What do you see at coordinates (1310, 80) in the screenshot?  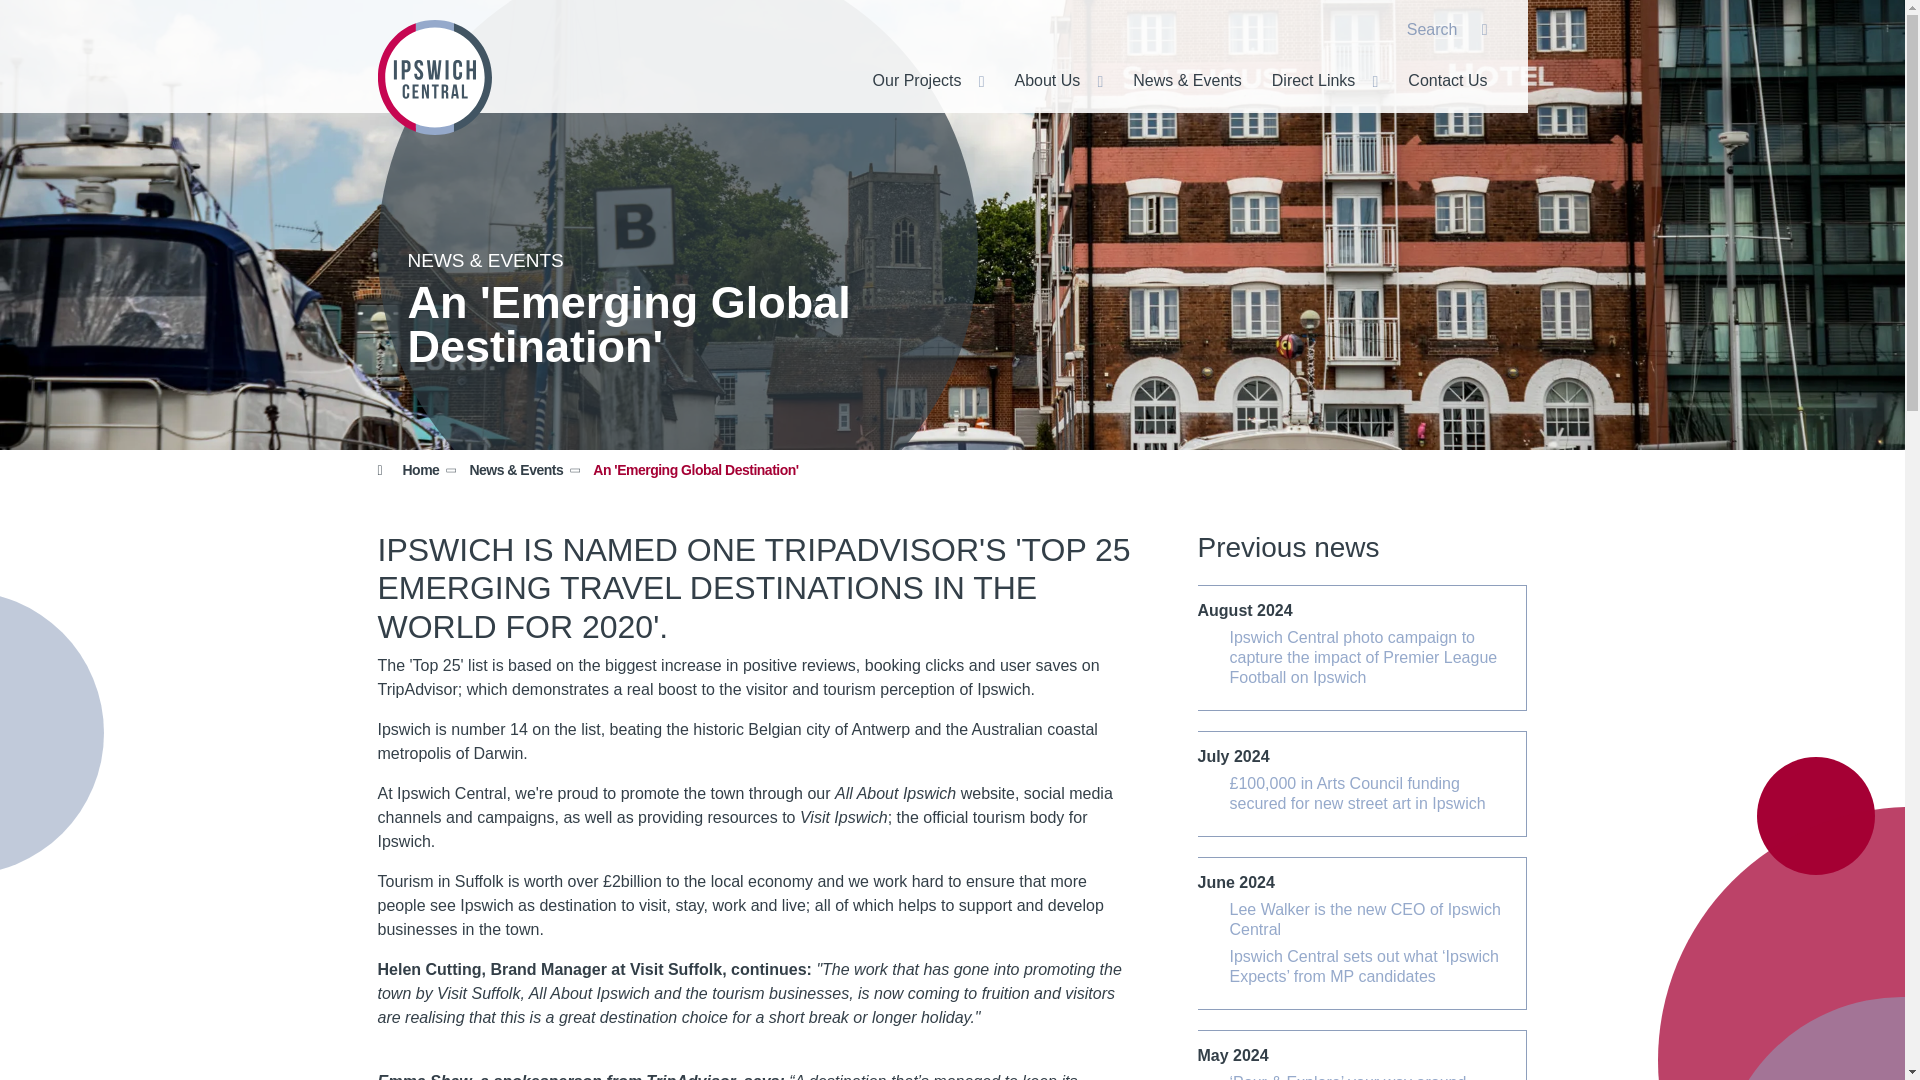 I see `Direct Links` at bounding box center [1310, 80].